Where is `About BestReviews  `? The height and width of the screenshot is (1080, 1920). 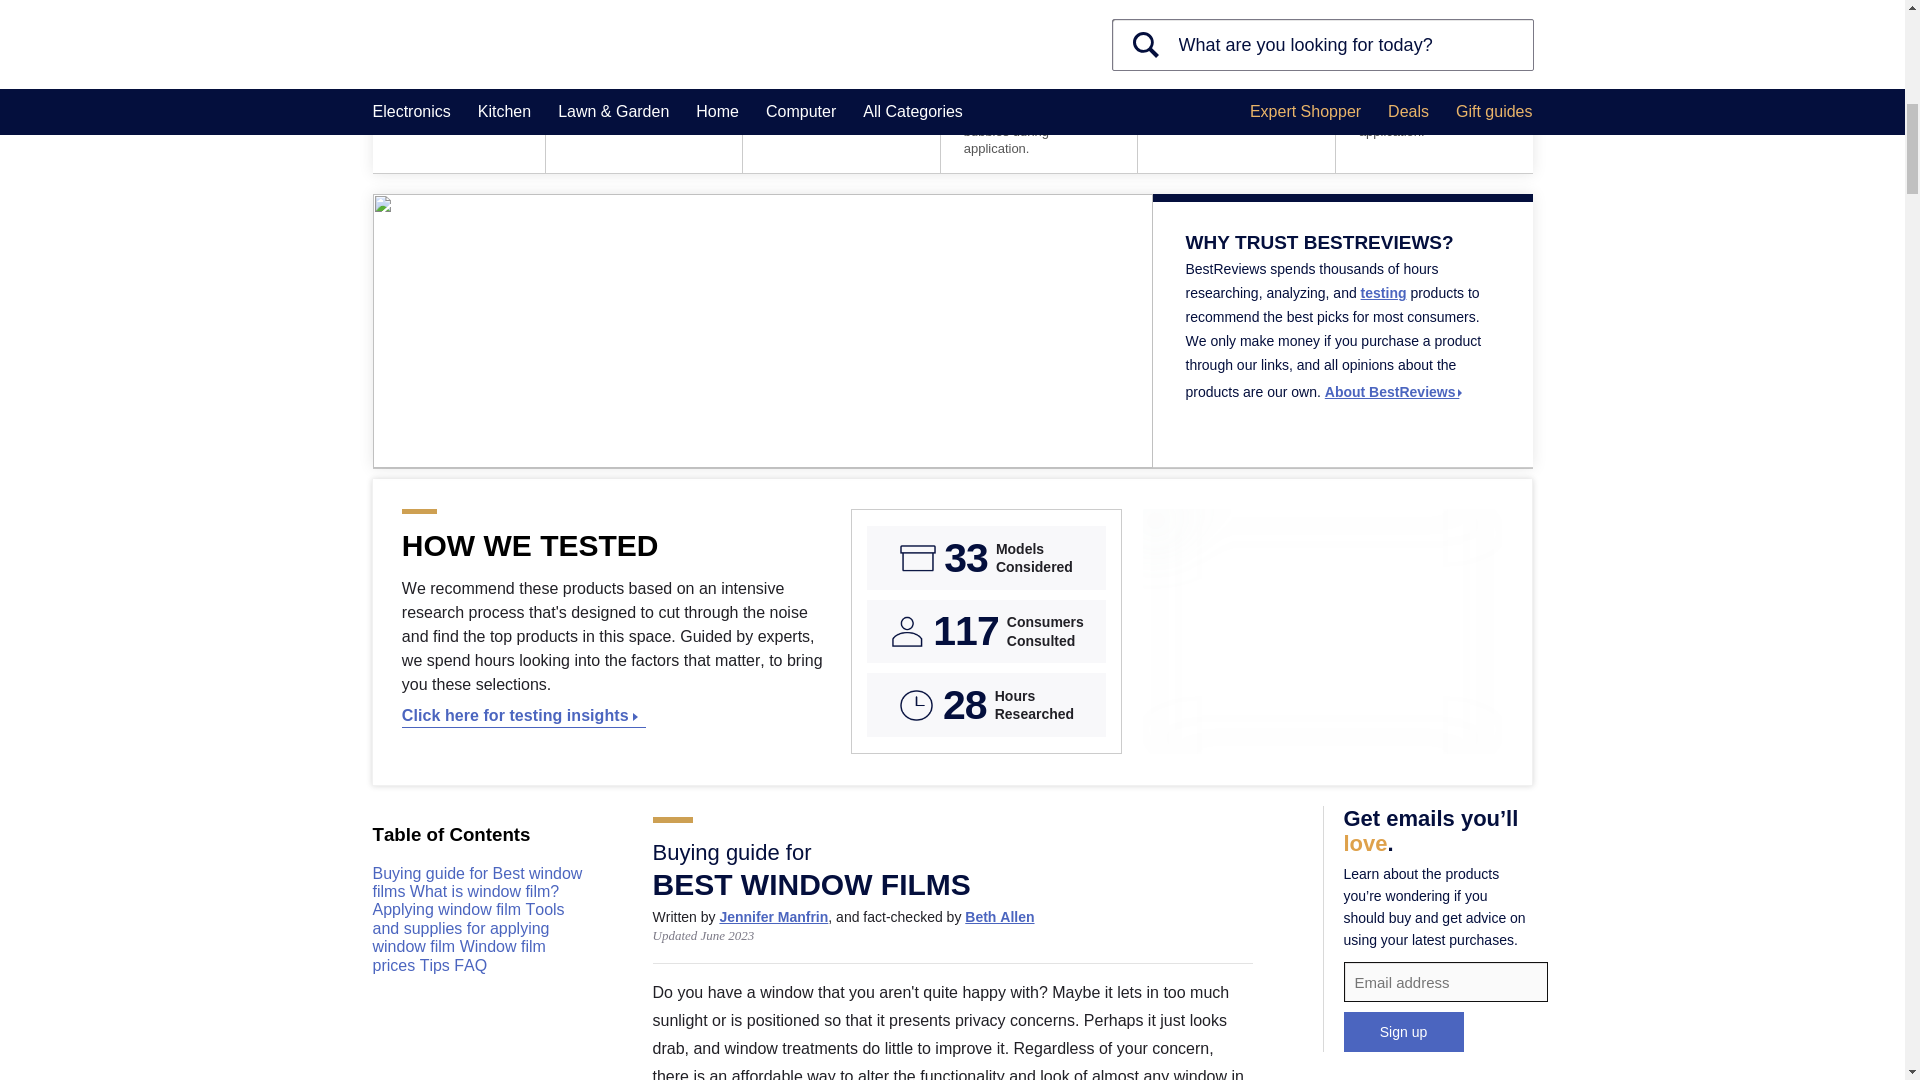 About BestReviews   is located at coordinates (1394, 392).